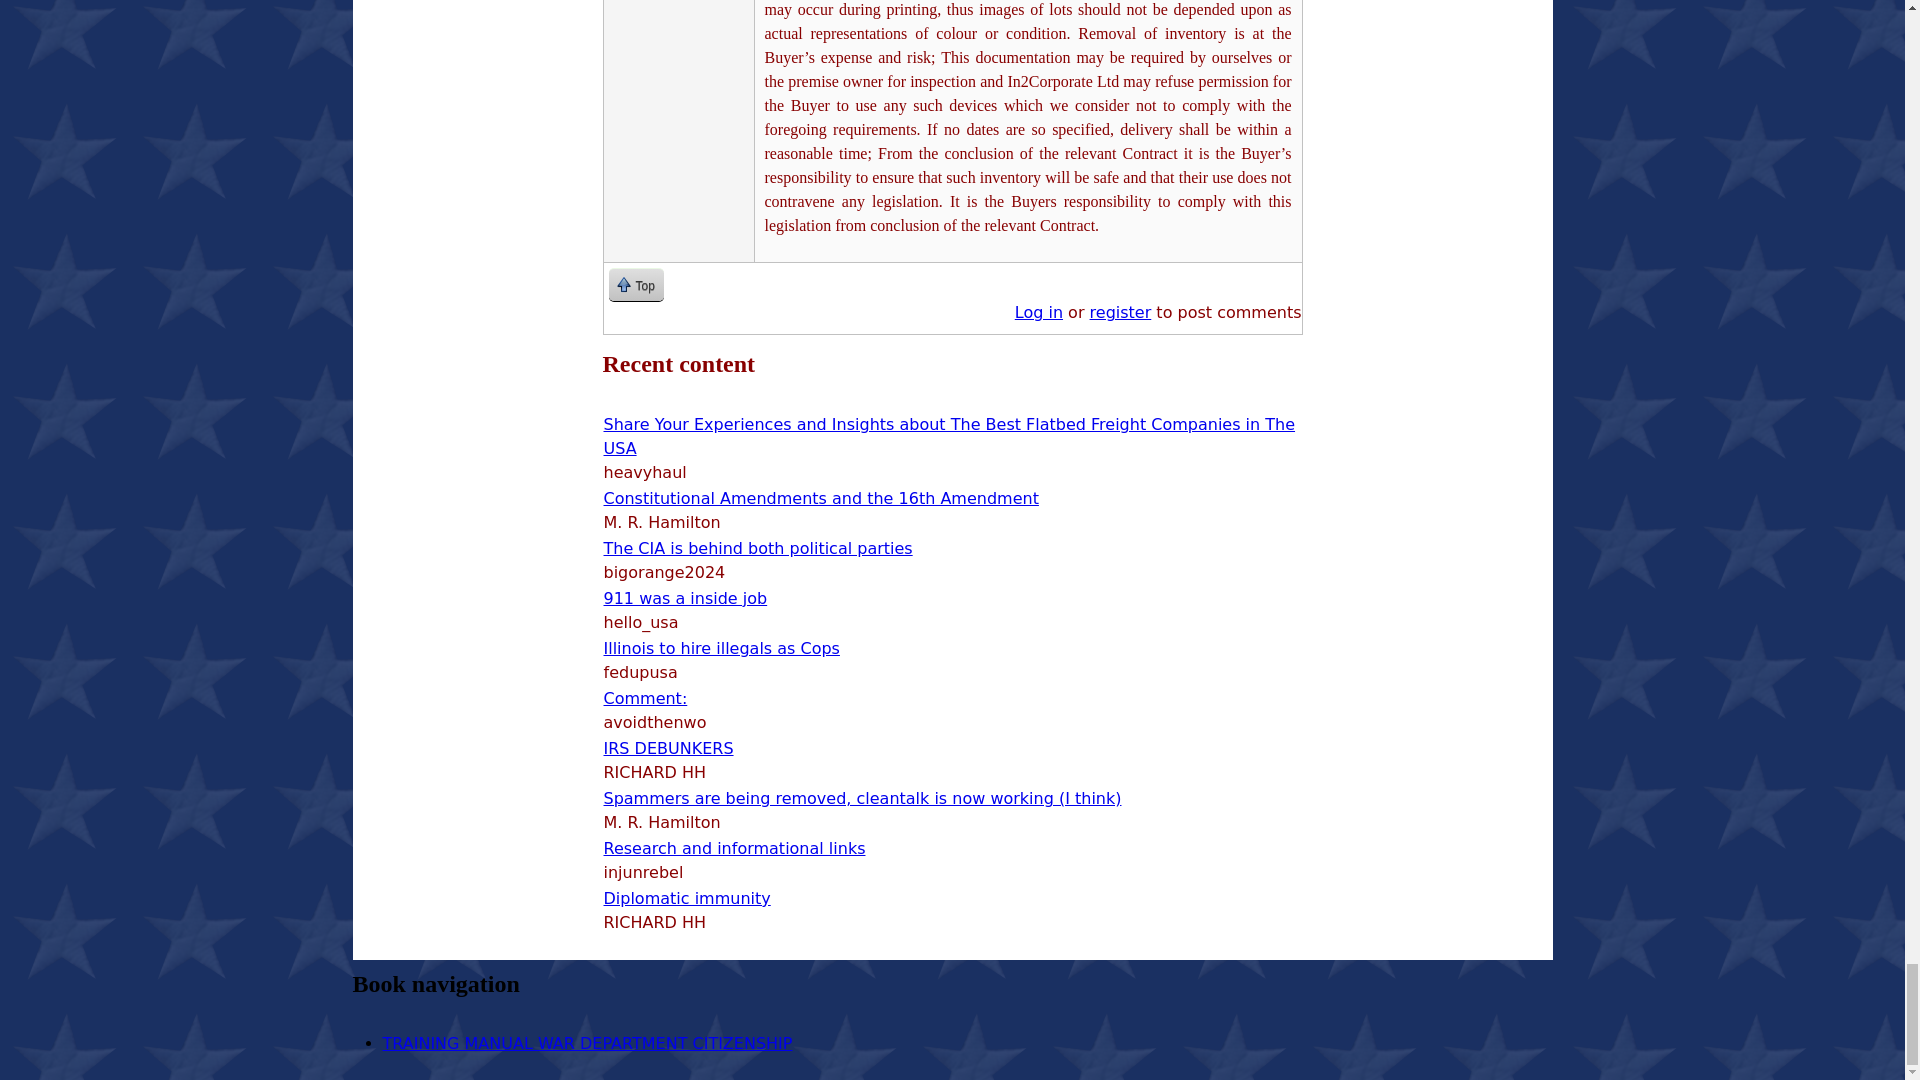 This screenshot has height=1080, width=1920. Describe the element at coordinates (635, 284) in the screenshot. I see `Jump to top of page` at that location.